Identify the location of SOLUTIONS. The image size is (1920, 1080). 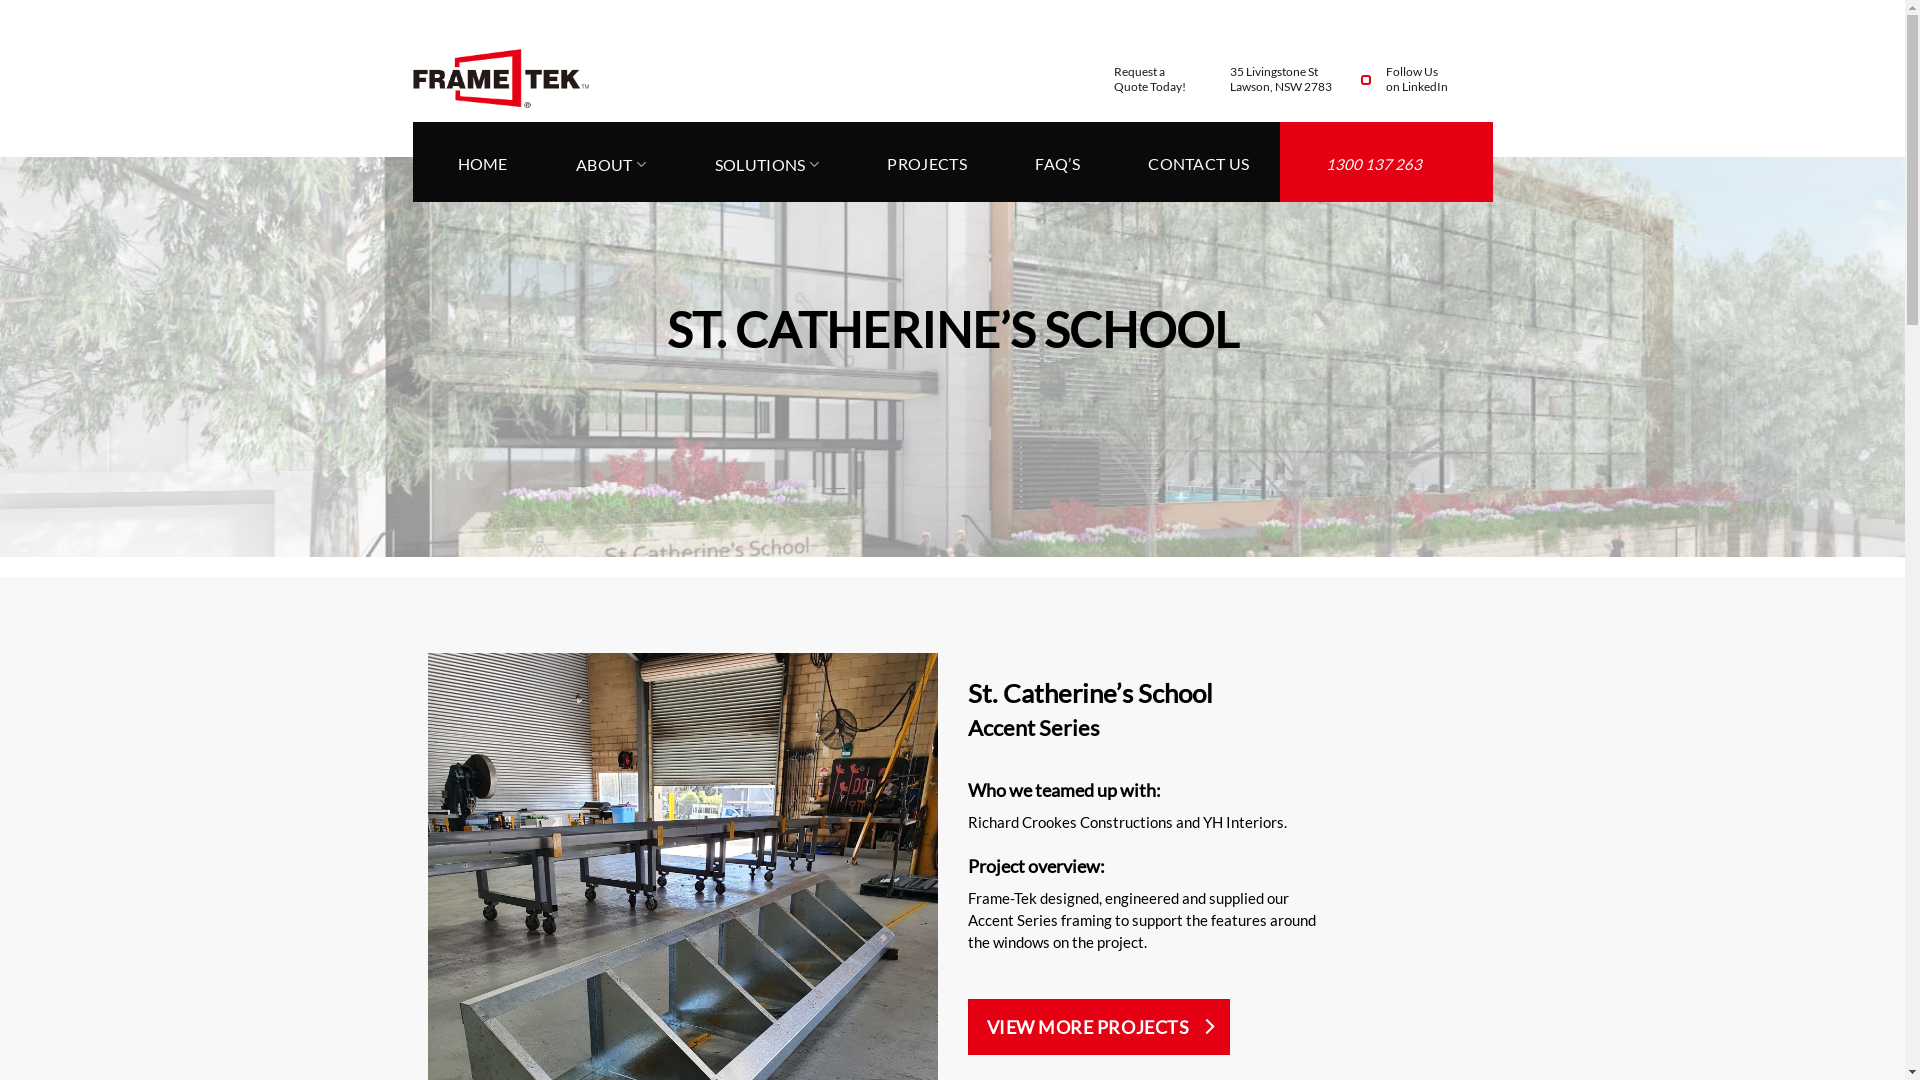
(767, 162).